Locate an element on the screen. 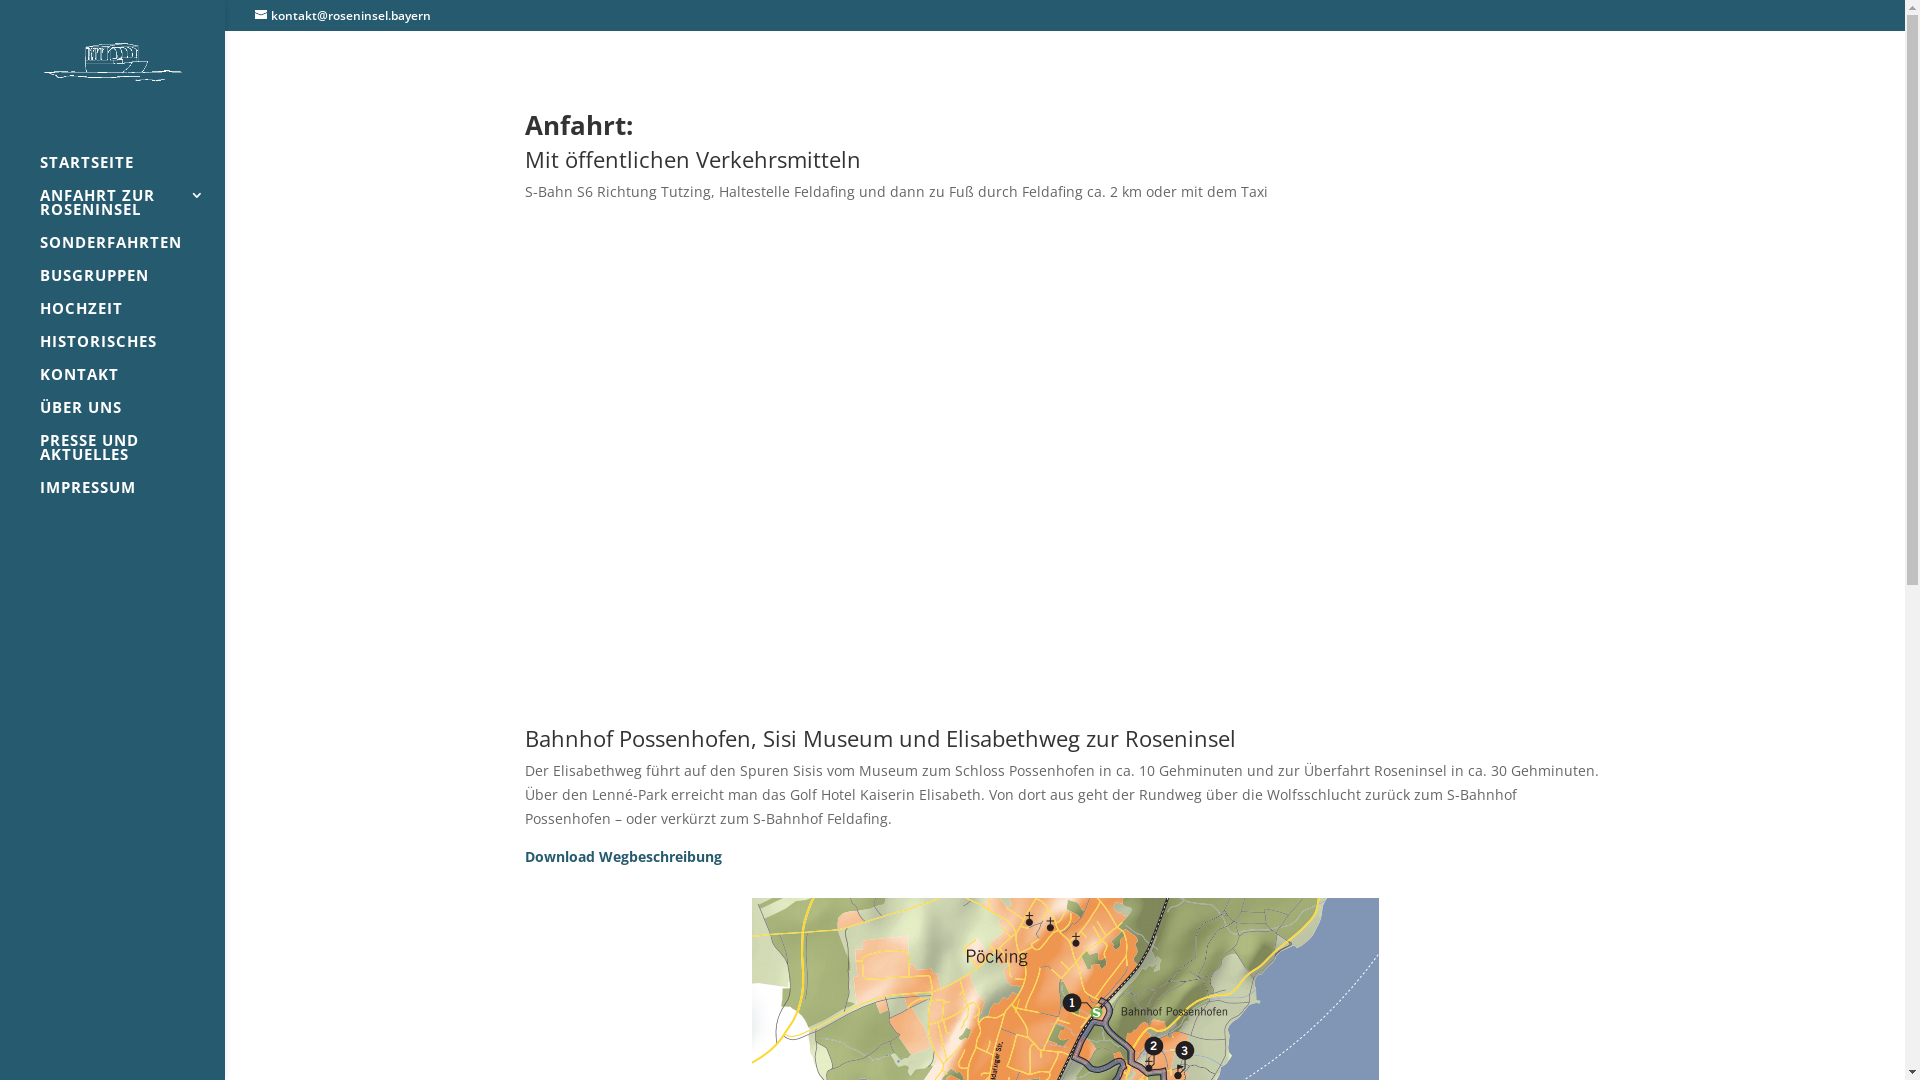 This screenshot has width=1920, height=1080. BUSGRUPPEN is located at coordinates (132, 284).